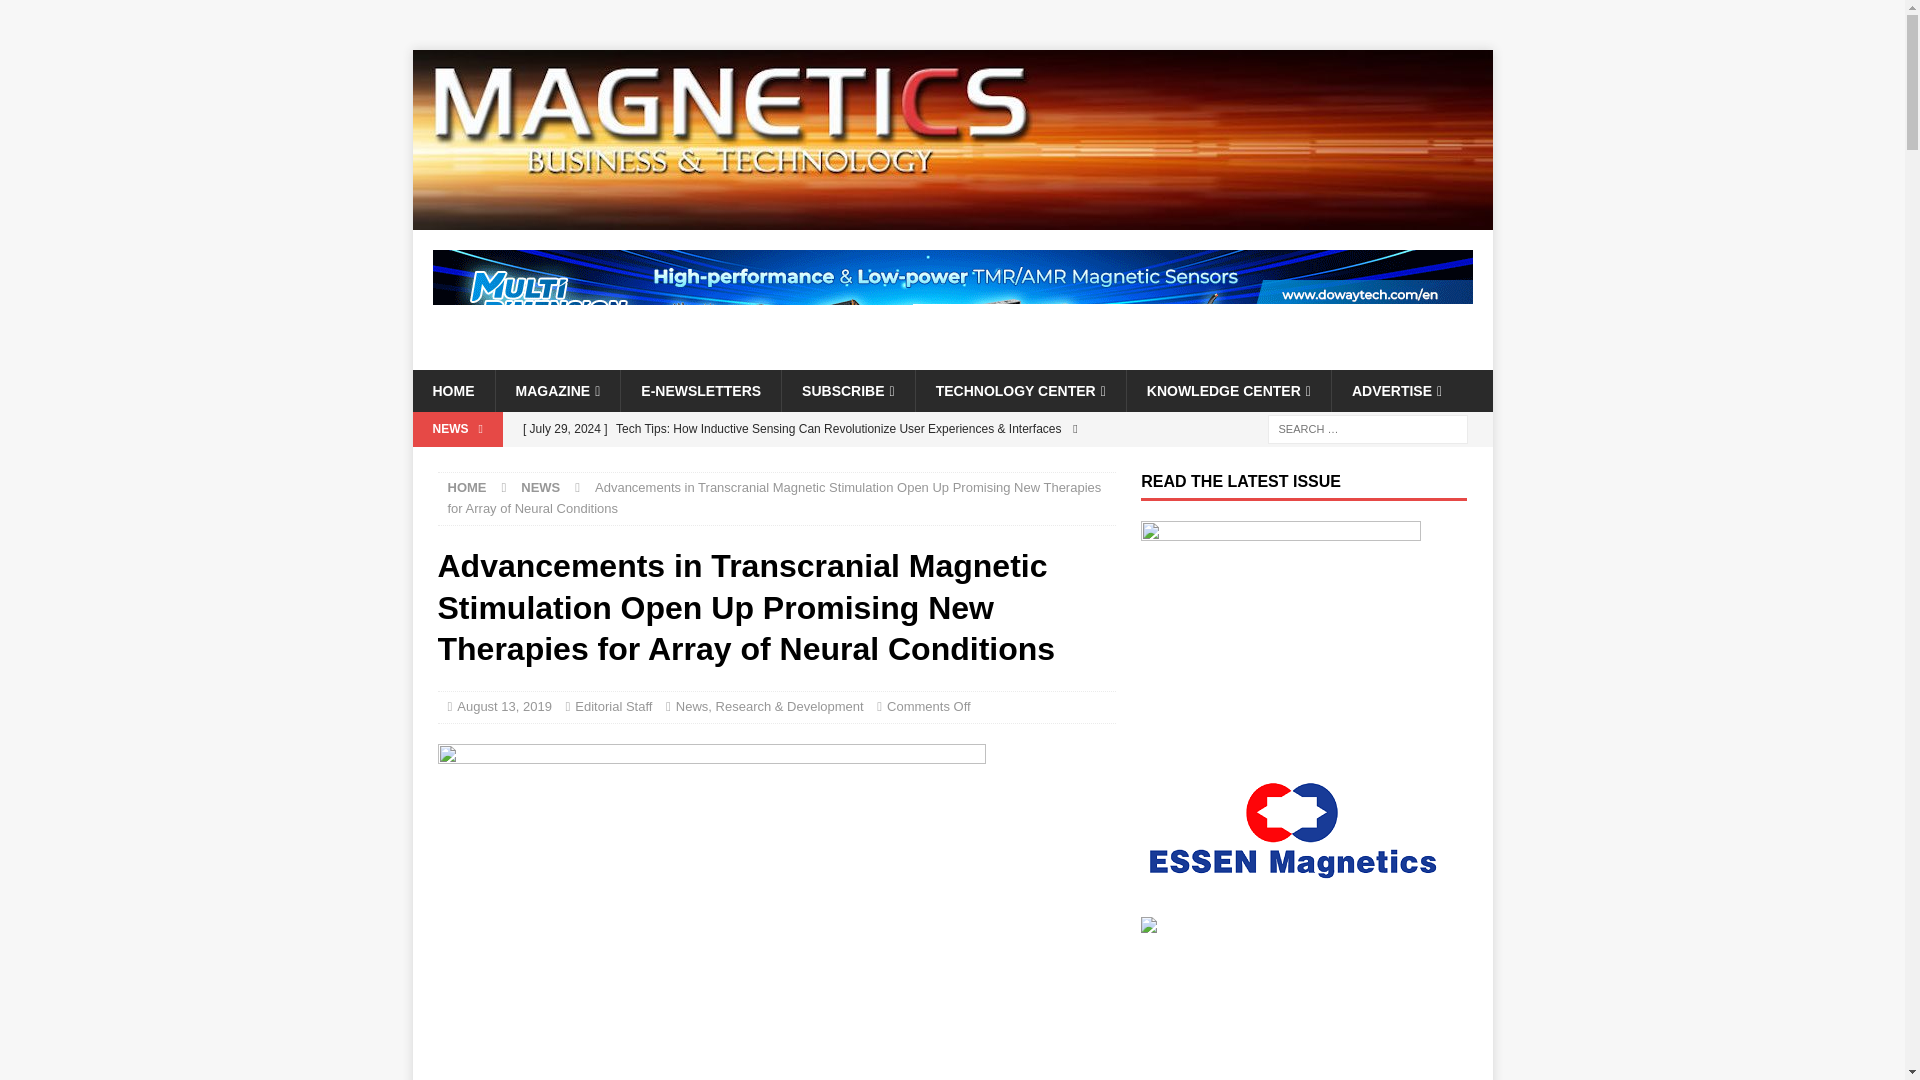 The image size is (1920, 1080). Describe the element at coordinates (848, 390) in the screenshot. I see `SUBSCRIBE` at that location.